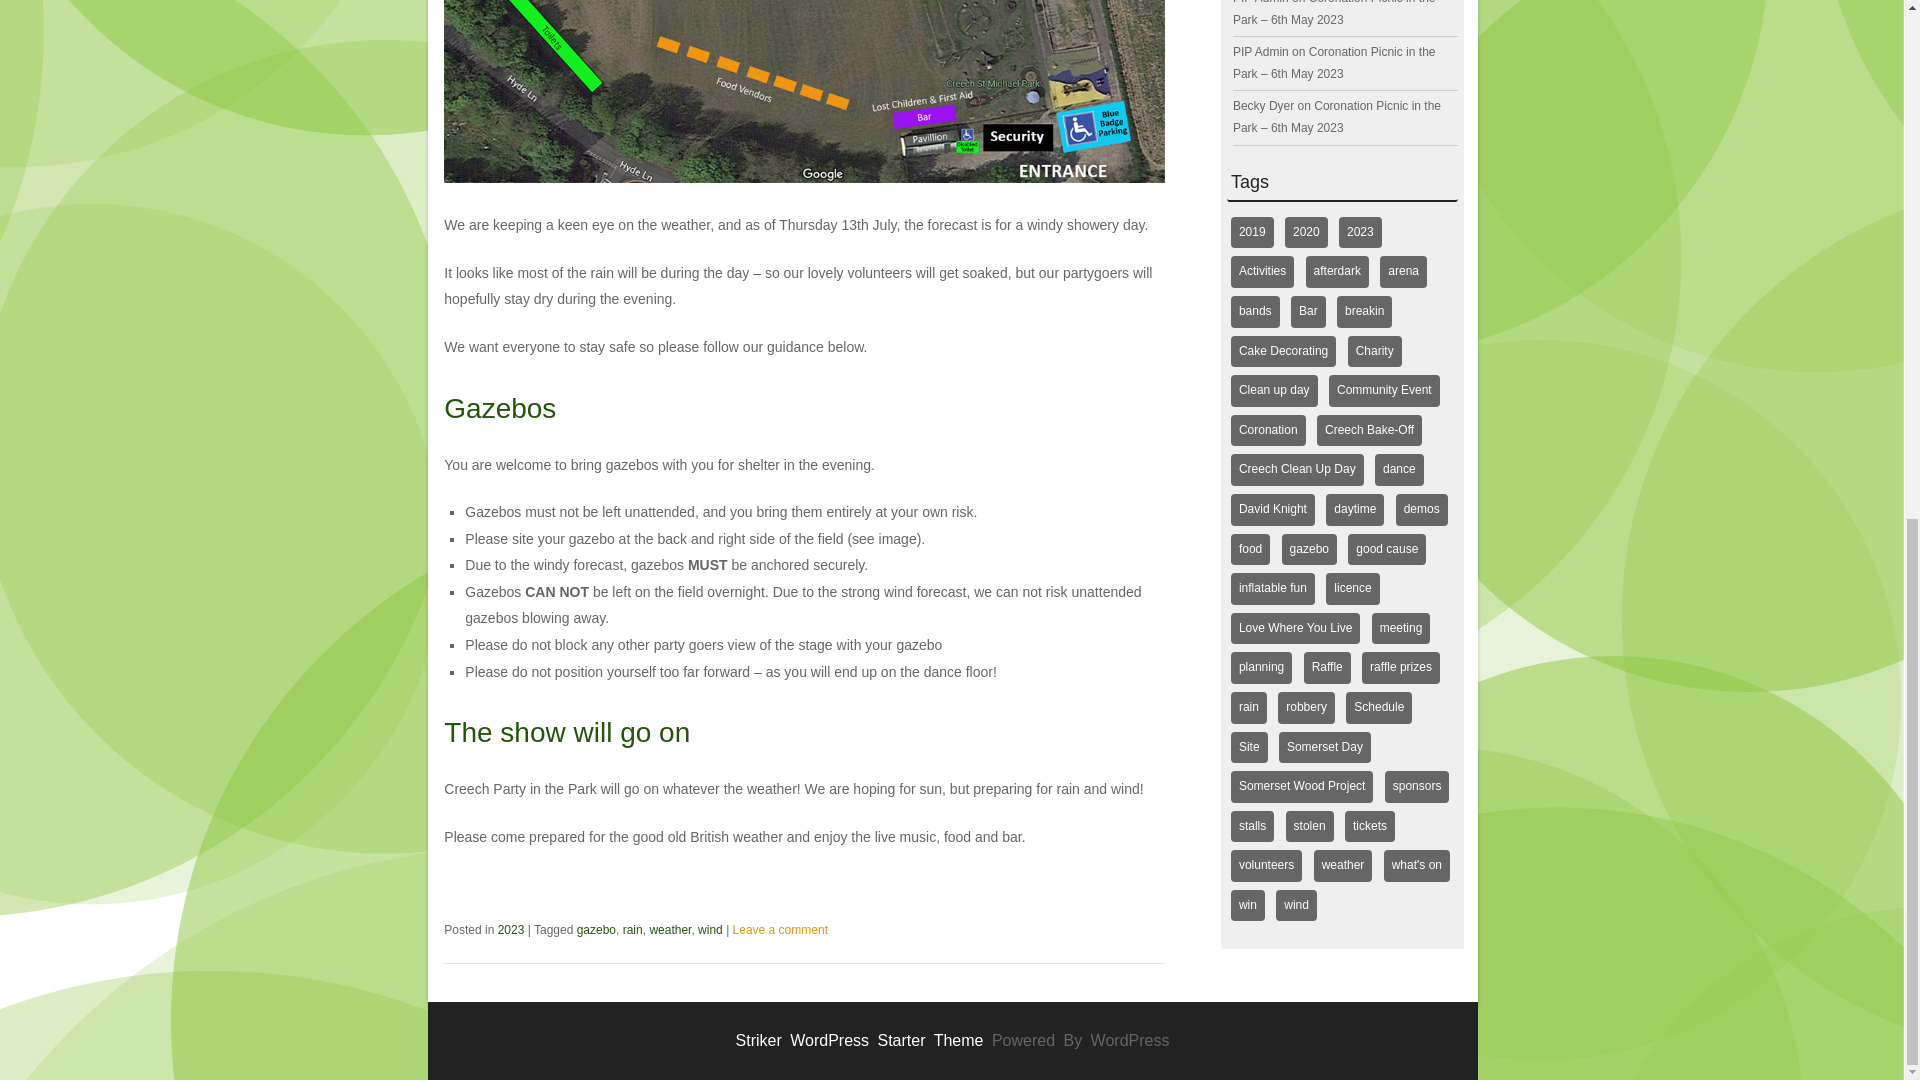 Image resolution: width=1920 pixels, height=1080 pixels. I want to click on 2023, so click(510, 930).